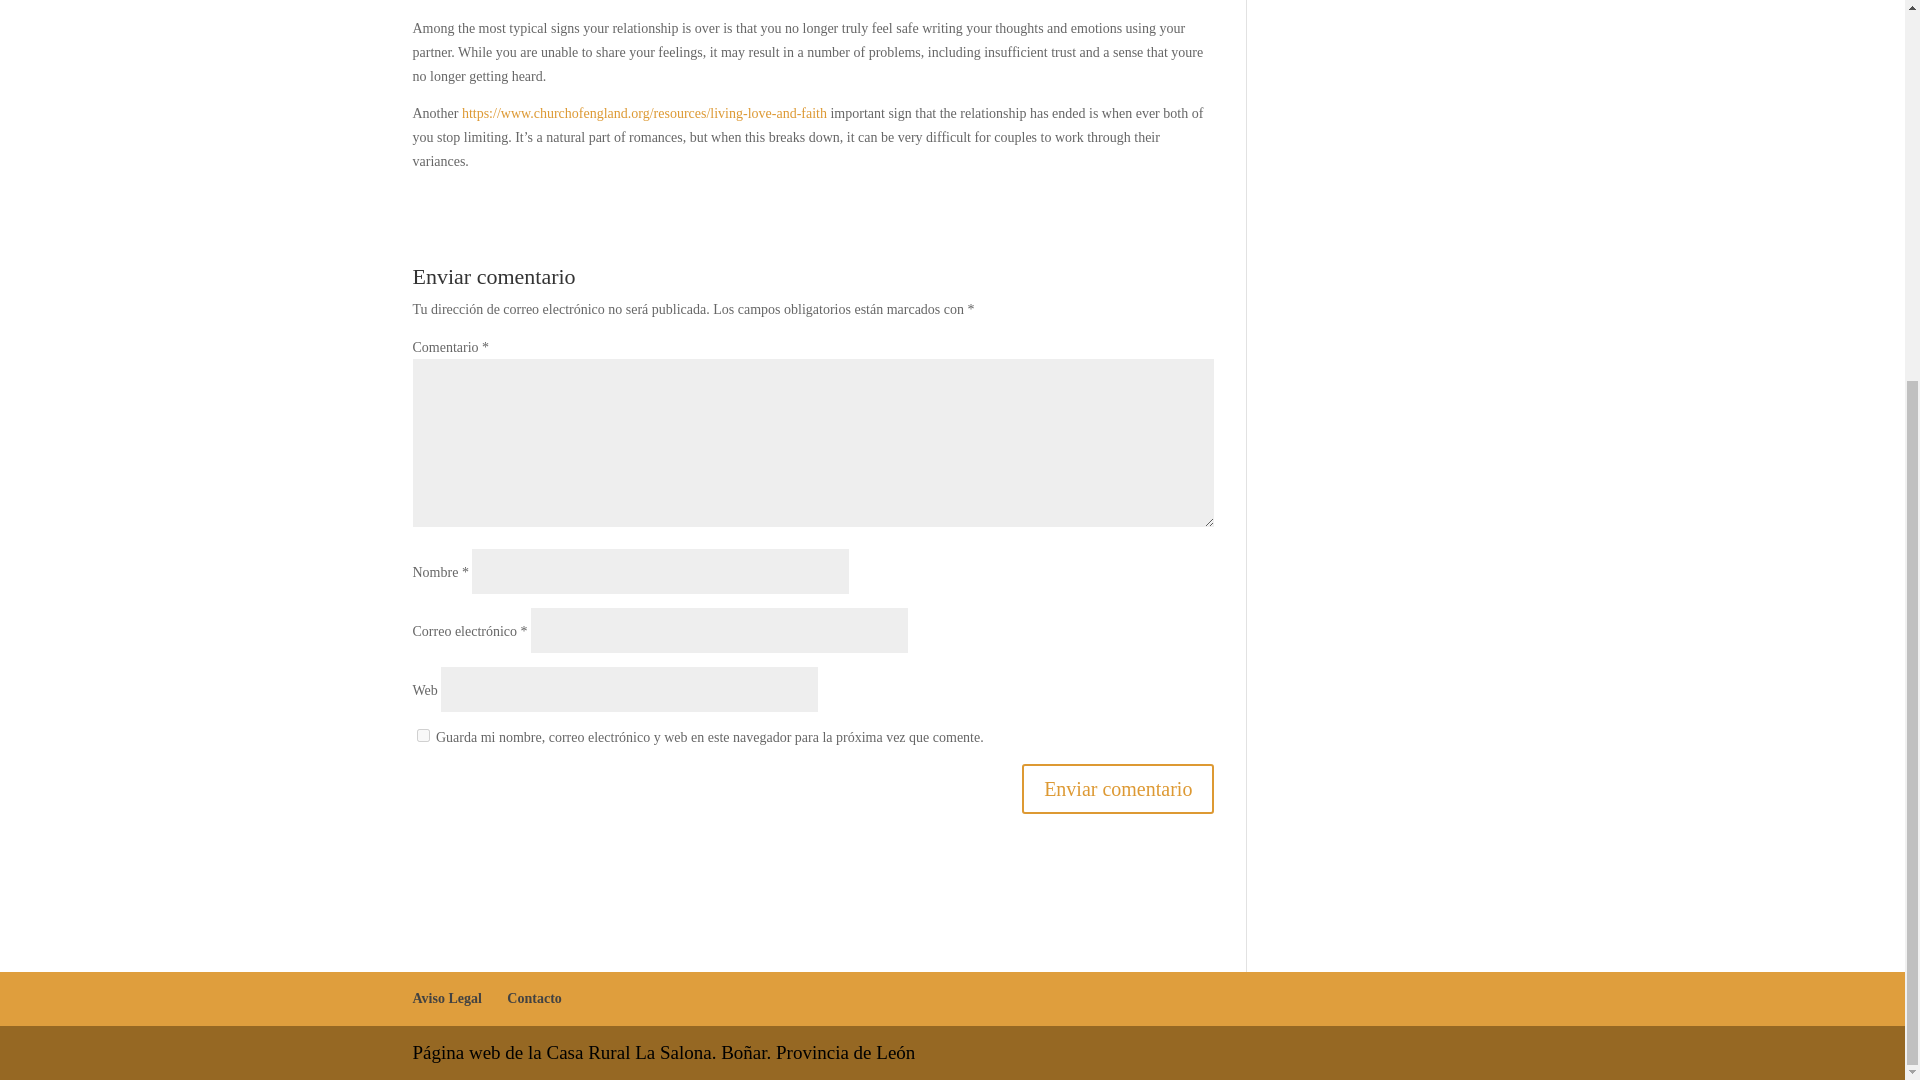  Describe the element at coordinates (446, 998) in the screenshot. I see `Aviso Legal` at that location.